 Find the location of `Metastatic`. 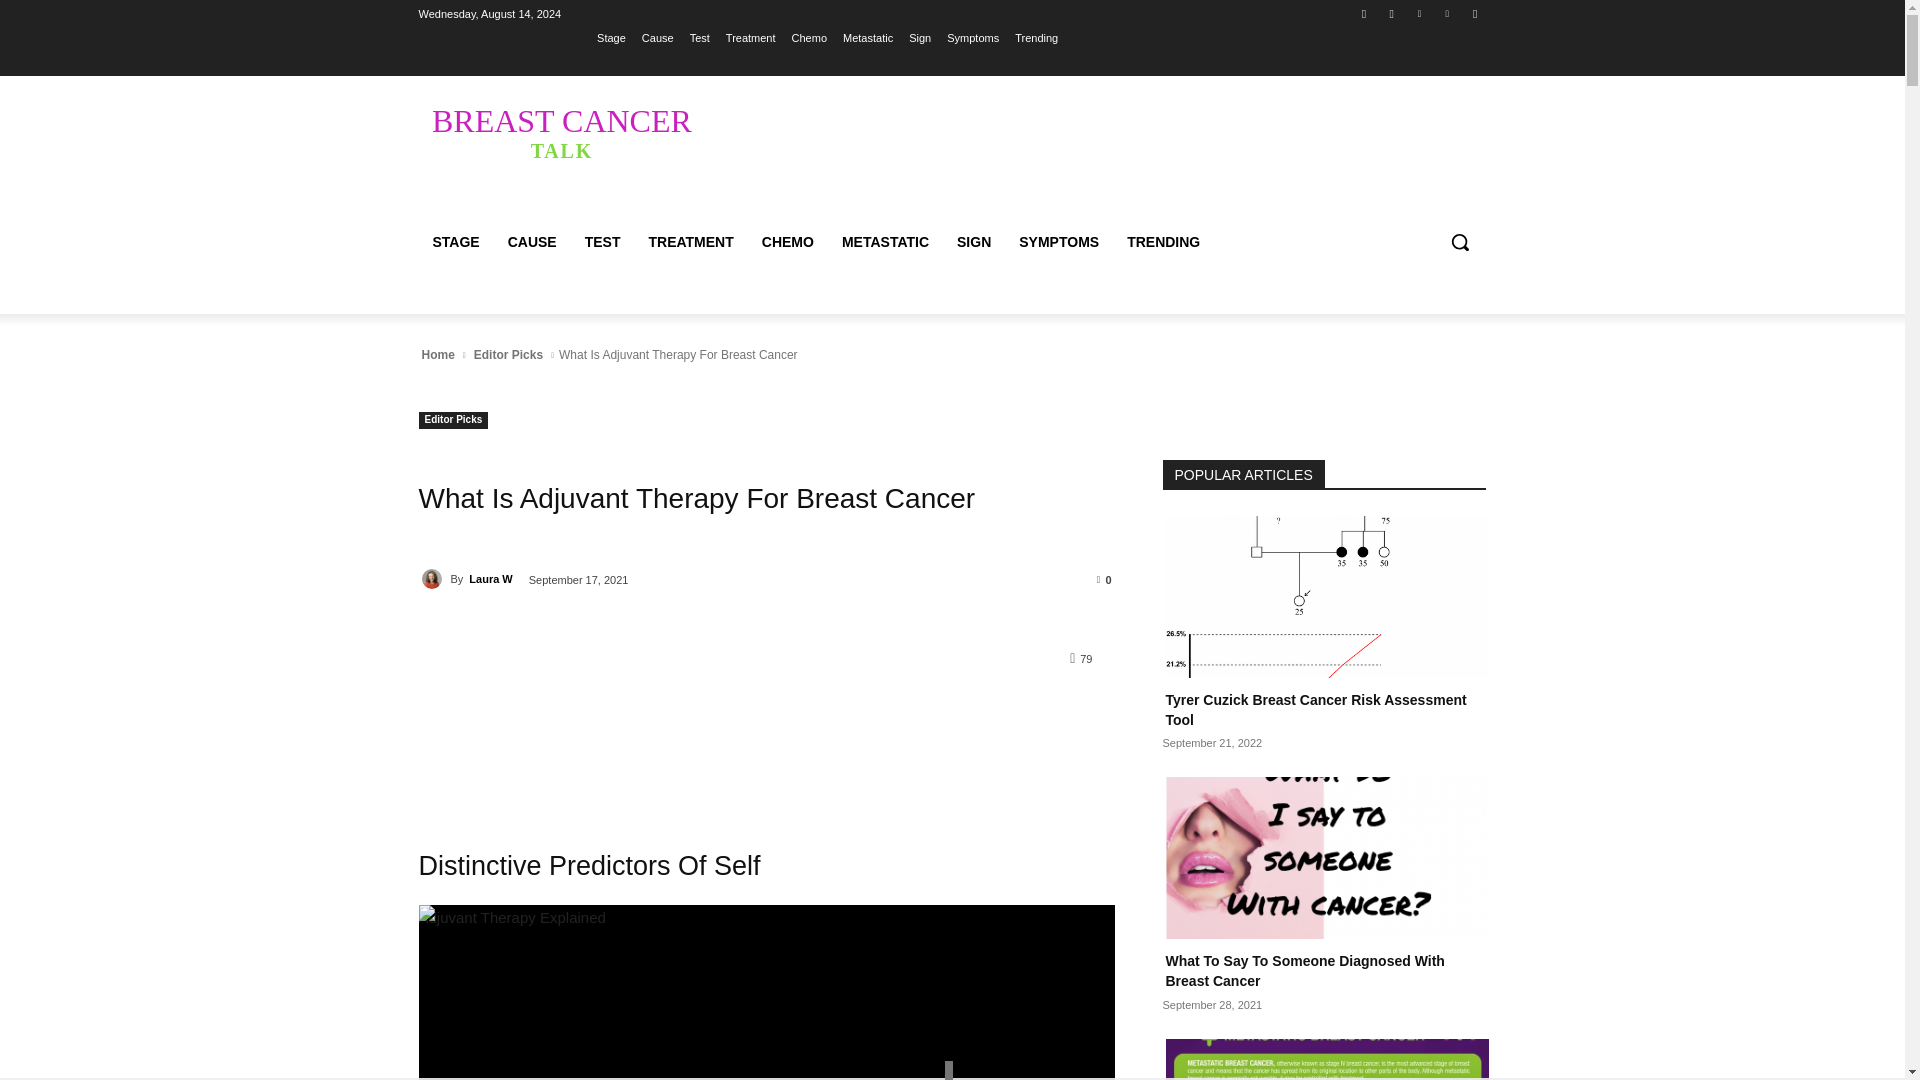

Metastatic is located at coordinates (561, 132).